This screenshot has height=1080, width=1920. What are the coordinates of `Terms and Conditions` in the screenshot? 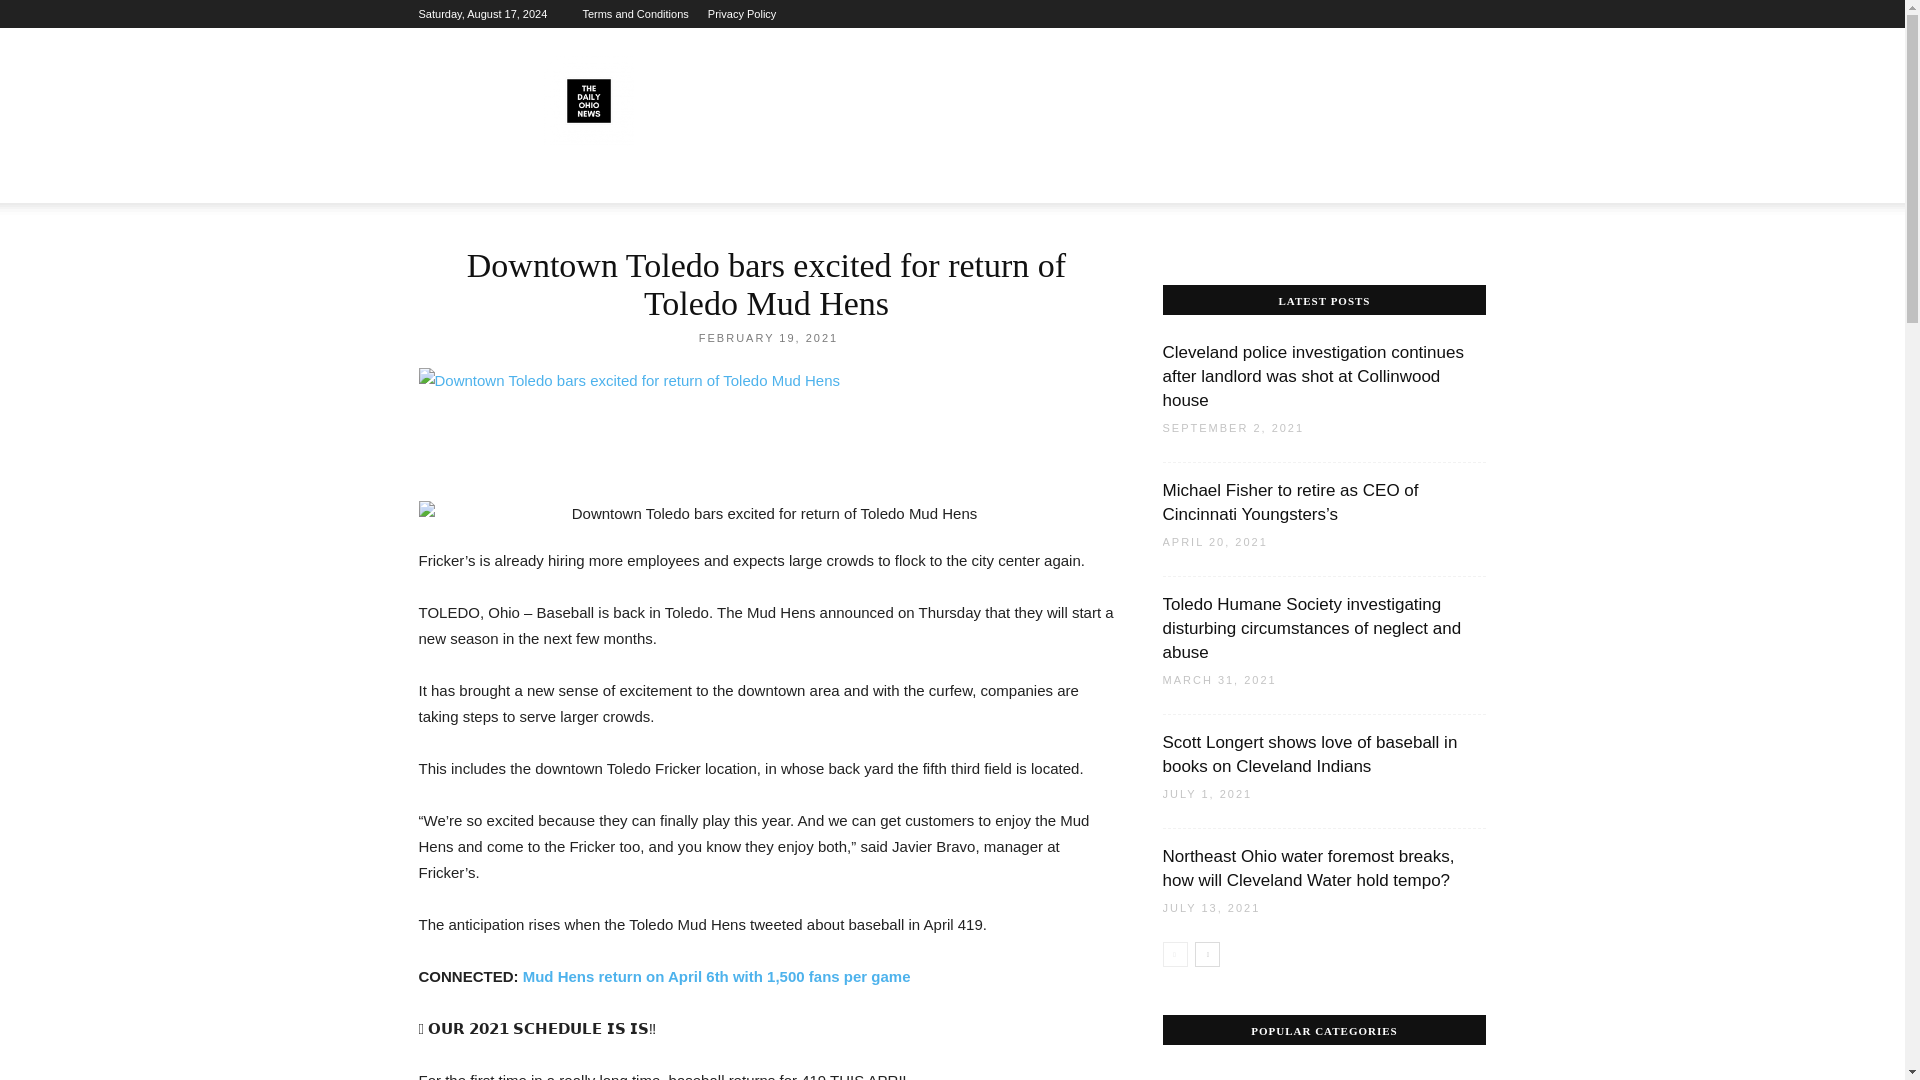 It's located at (634, 14).